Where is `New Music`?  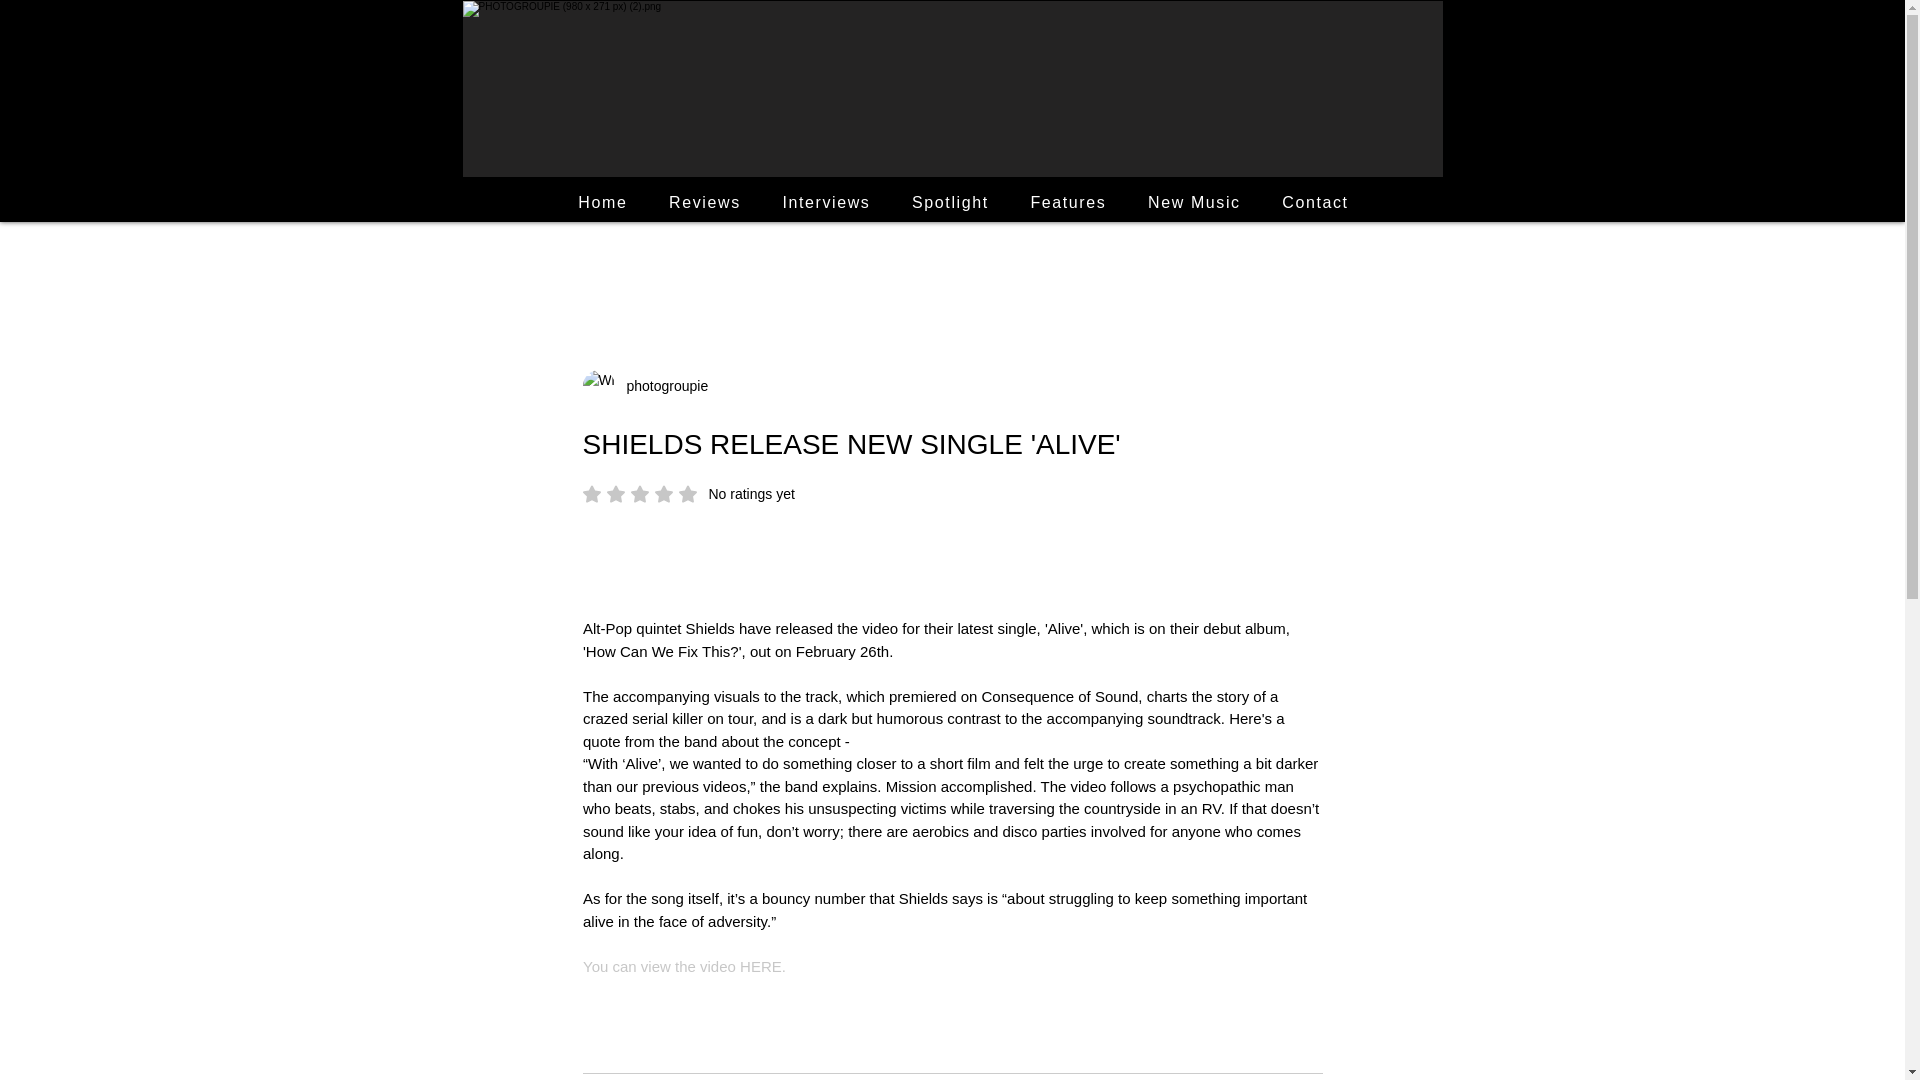 New Music is located at coordinates (661, 386).